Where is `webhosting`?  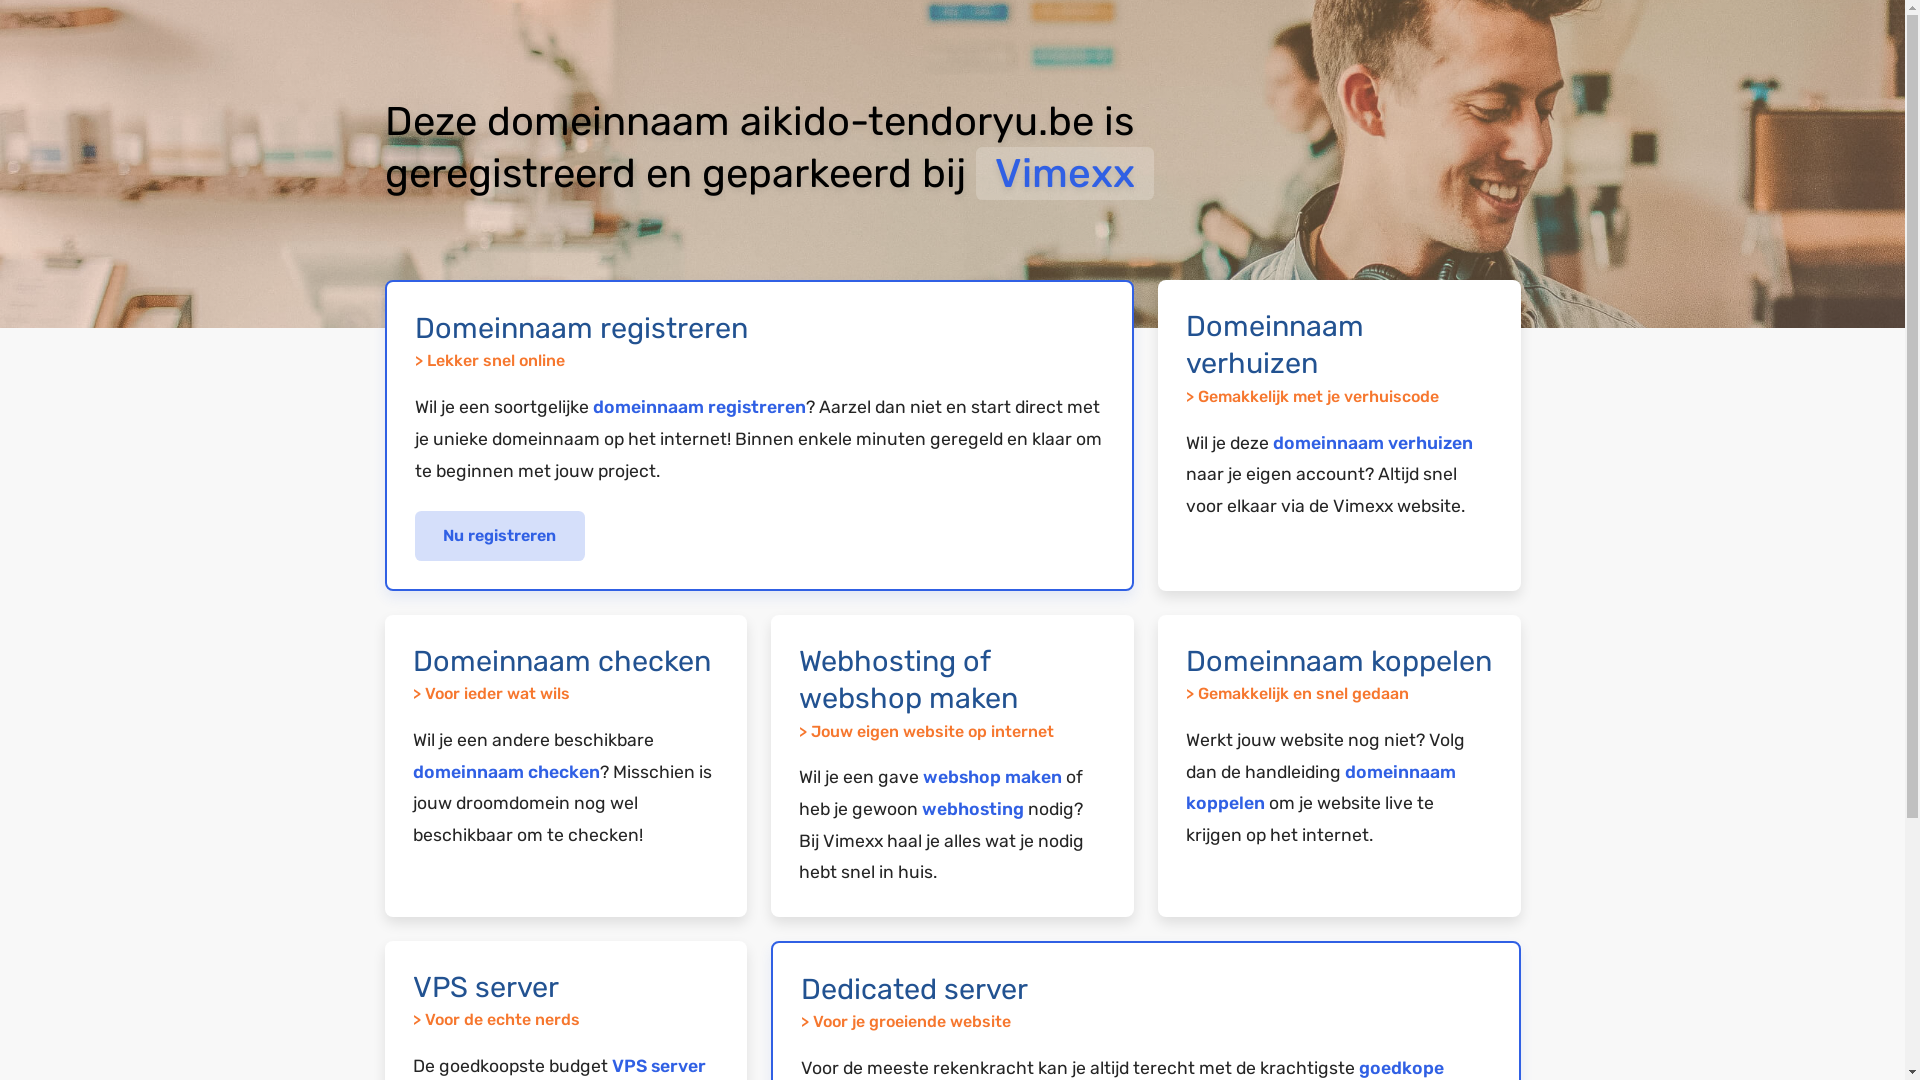
webhosting is located at coordinates (973, 809).